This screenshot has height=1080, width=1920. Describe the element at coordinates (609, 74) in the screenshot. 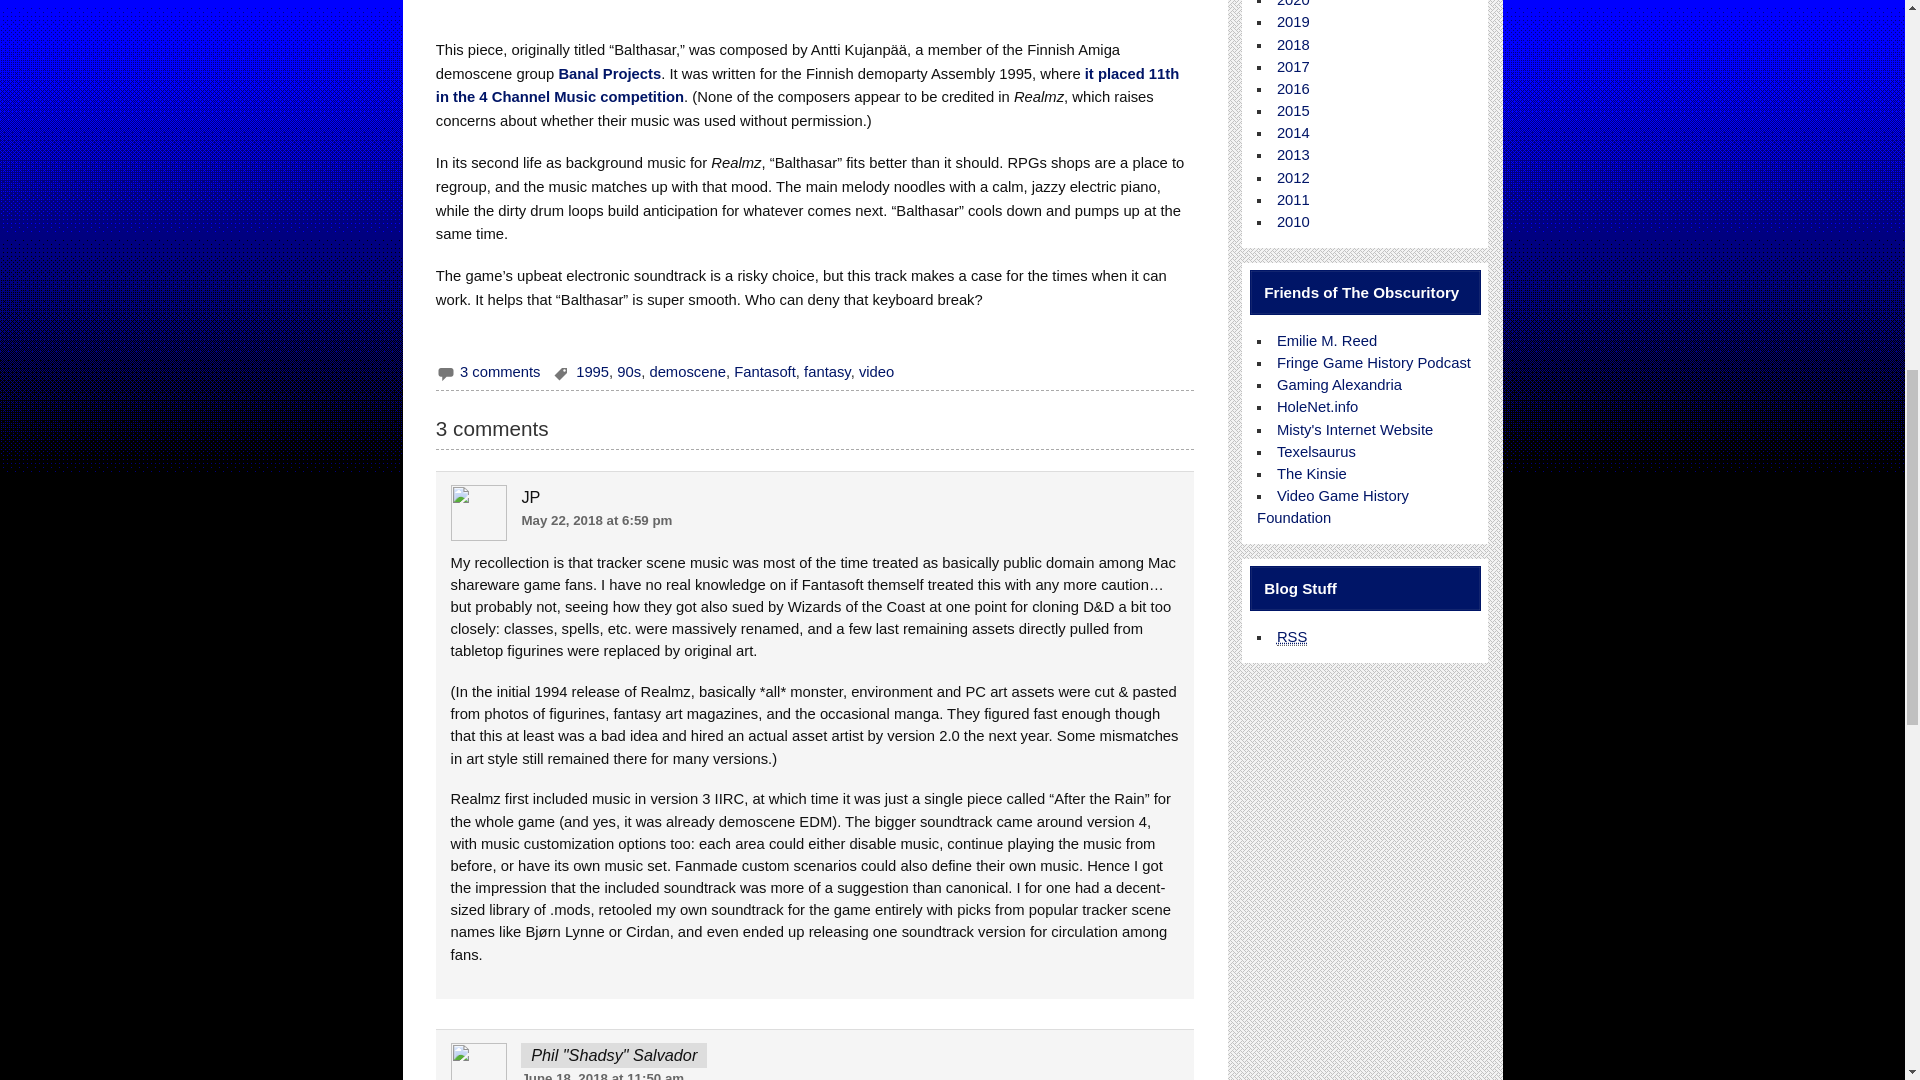

I see `Banal Projects` at that location.